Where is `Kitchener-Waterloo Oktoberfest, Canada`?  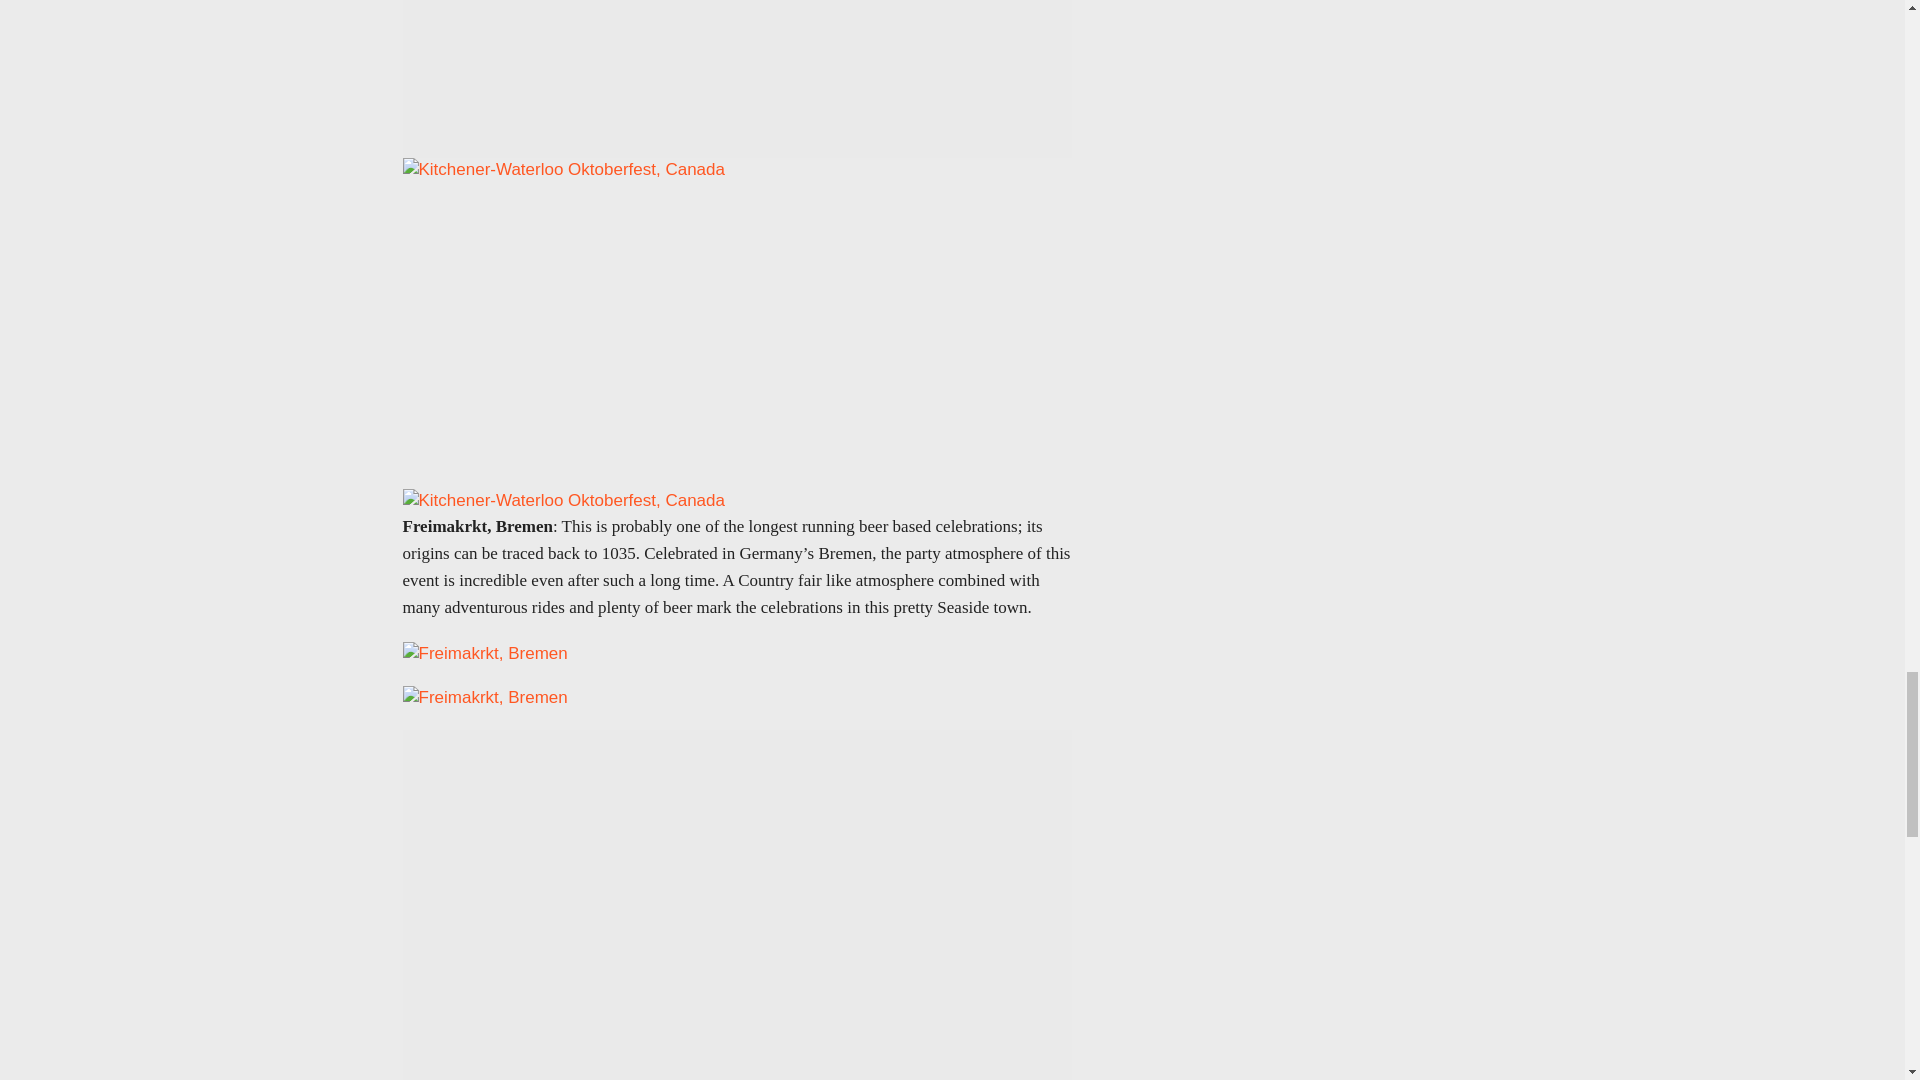 Kitchener-Waterloo Oktoberfest, Canada is located at coordinates (562, 170).